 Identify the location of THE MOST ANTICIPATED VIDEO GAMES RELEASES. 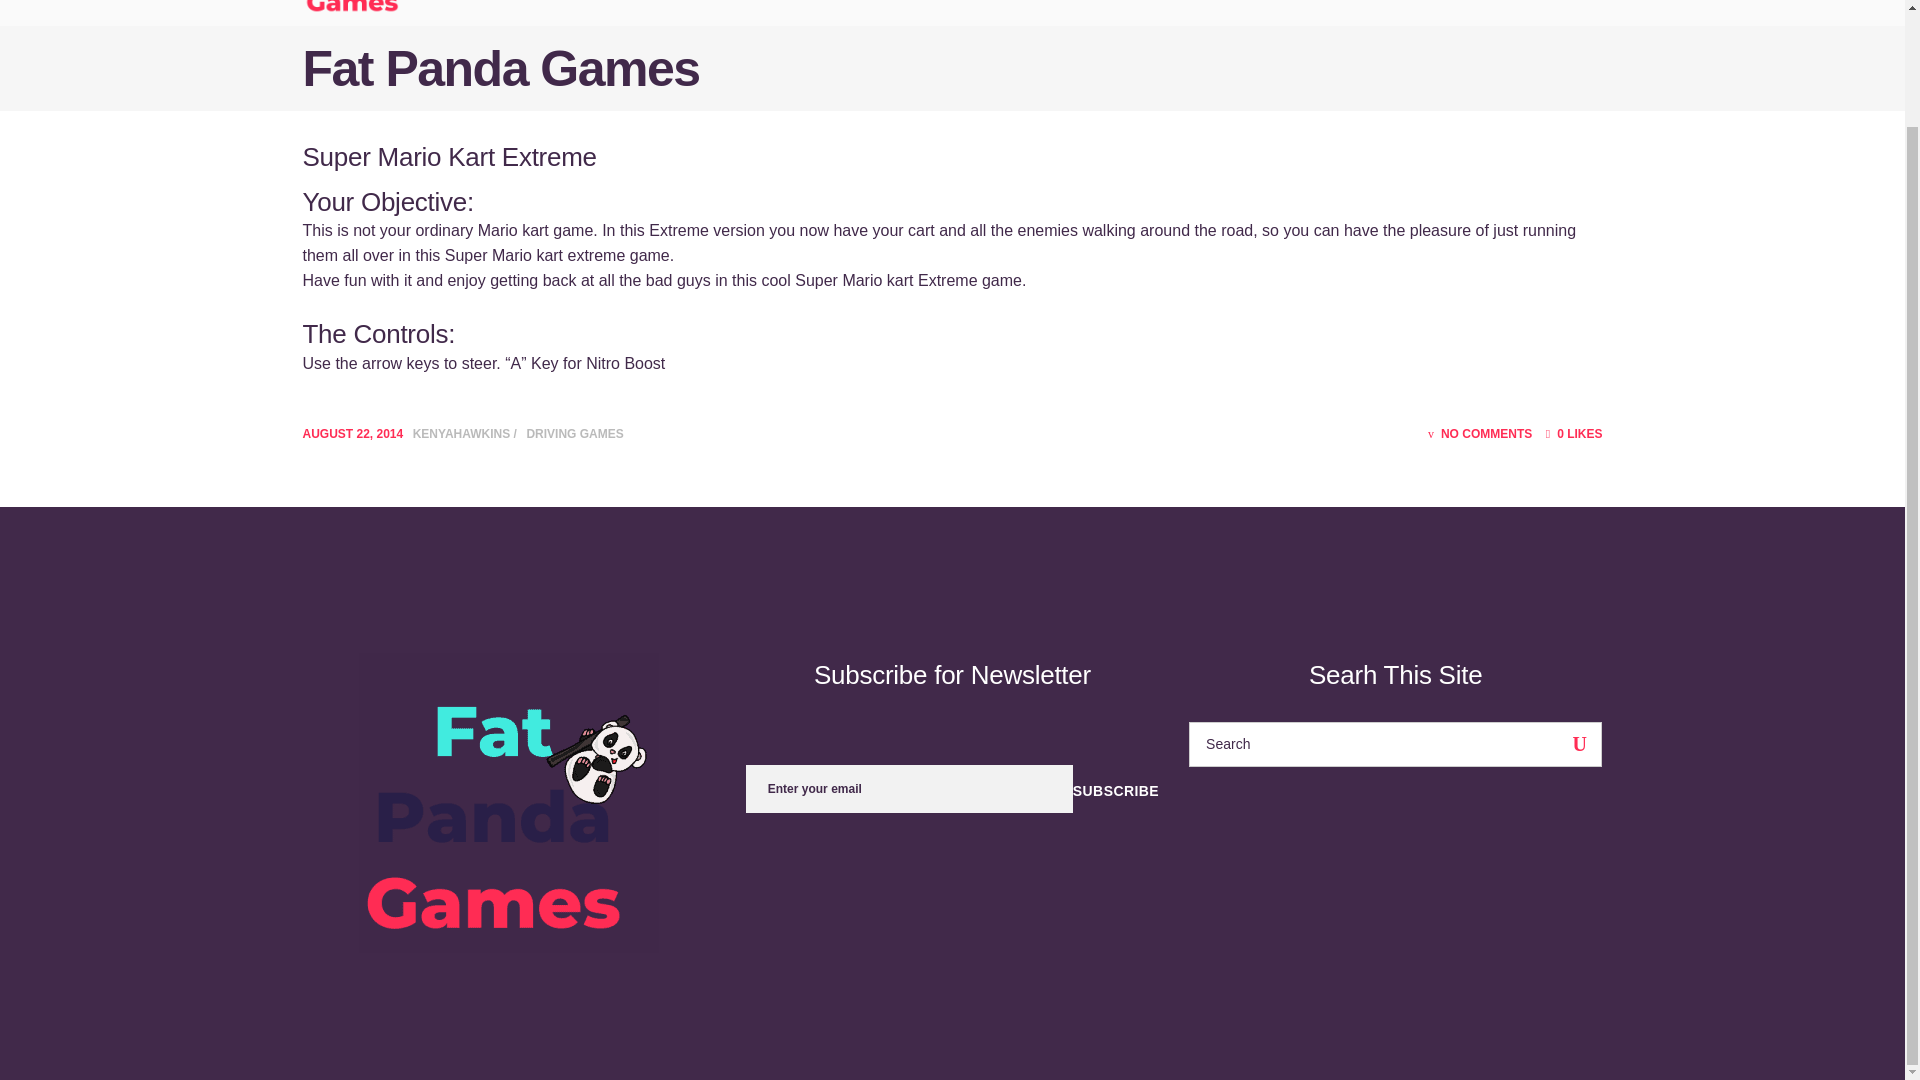
(808, 12).